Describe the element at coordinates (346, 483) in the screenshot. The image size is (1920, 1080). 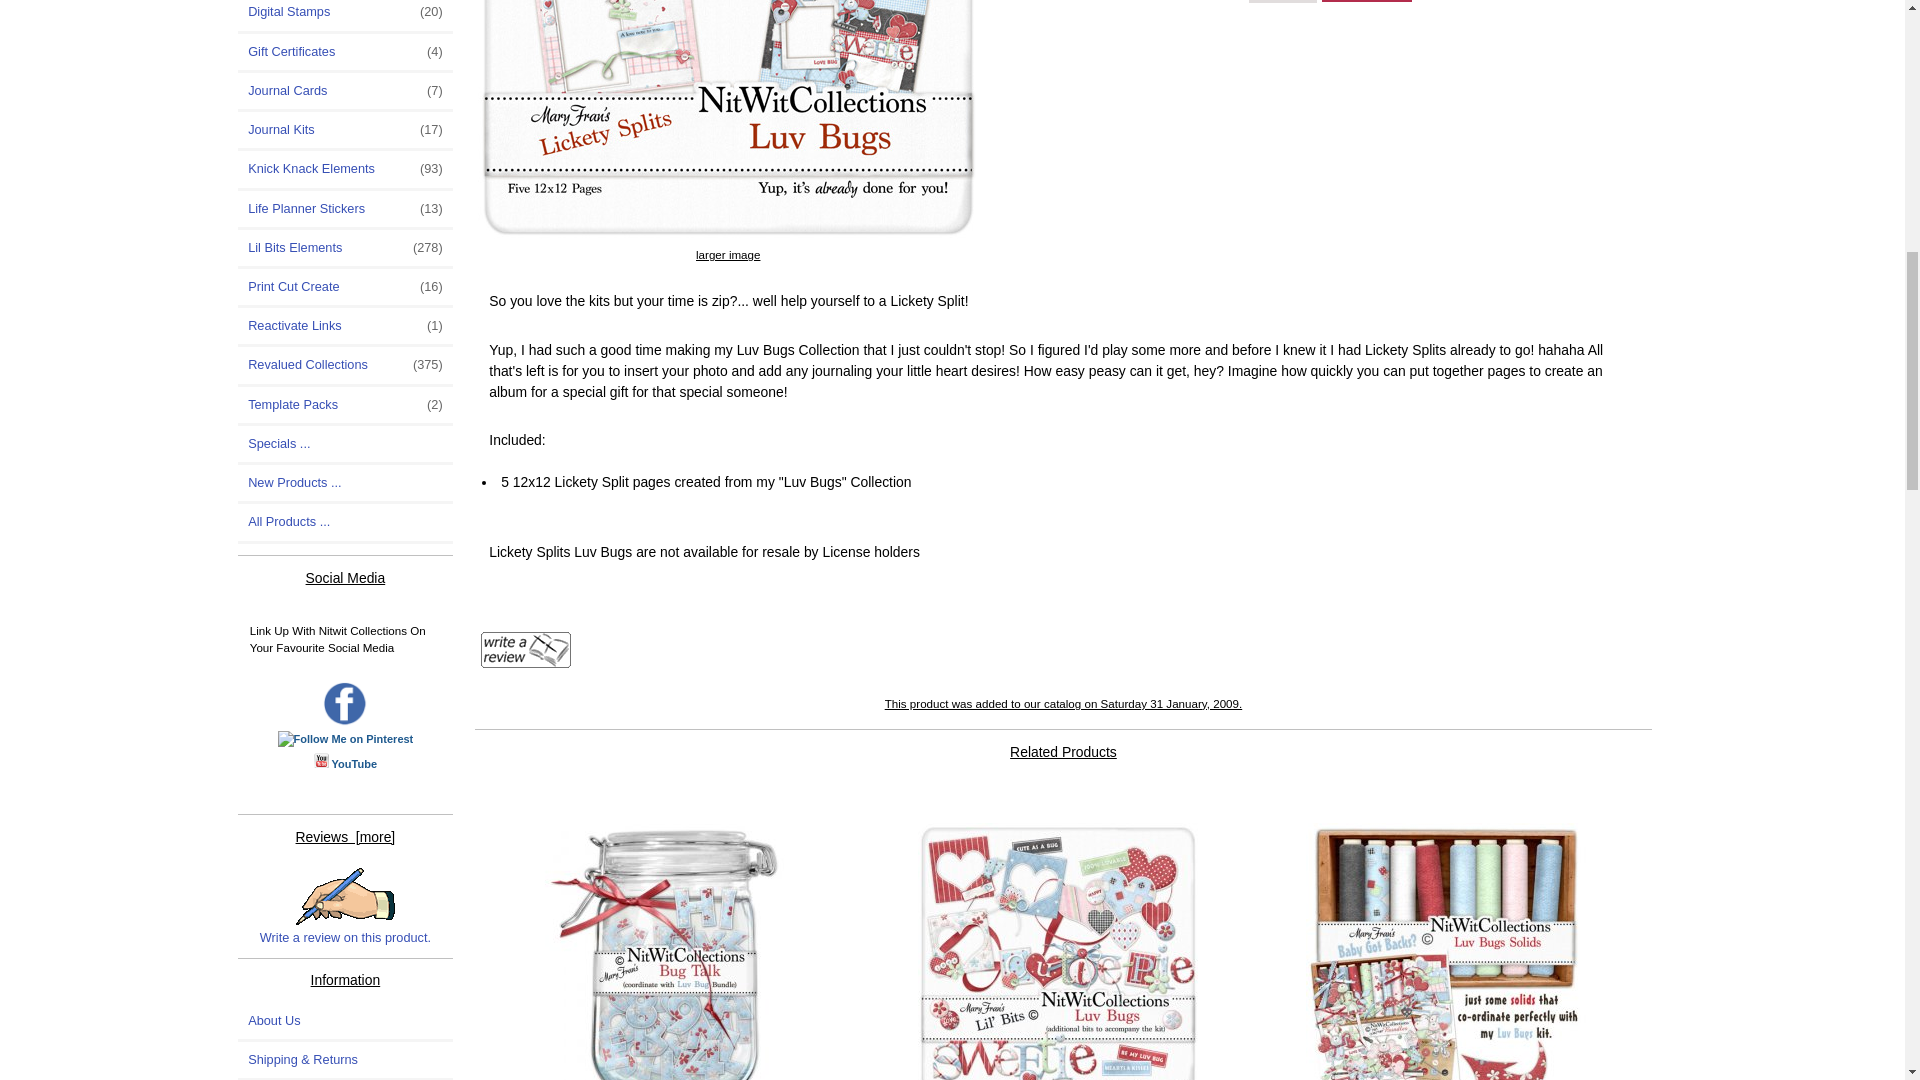
I see `New Products ...` at that location.